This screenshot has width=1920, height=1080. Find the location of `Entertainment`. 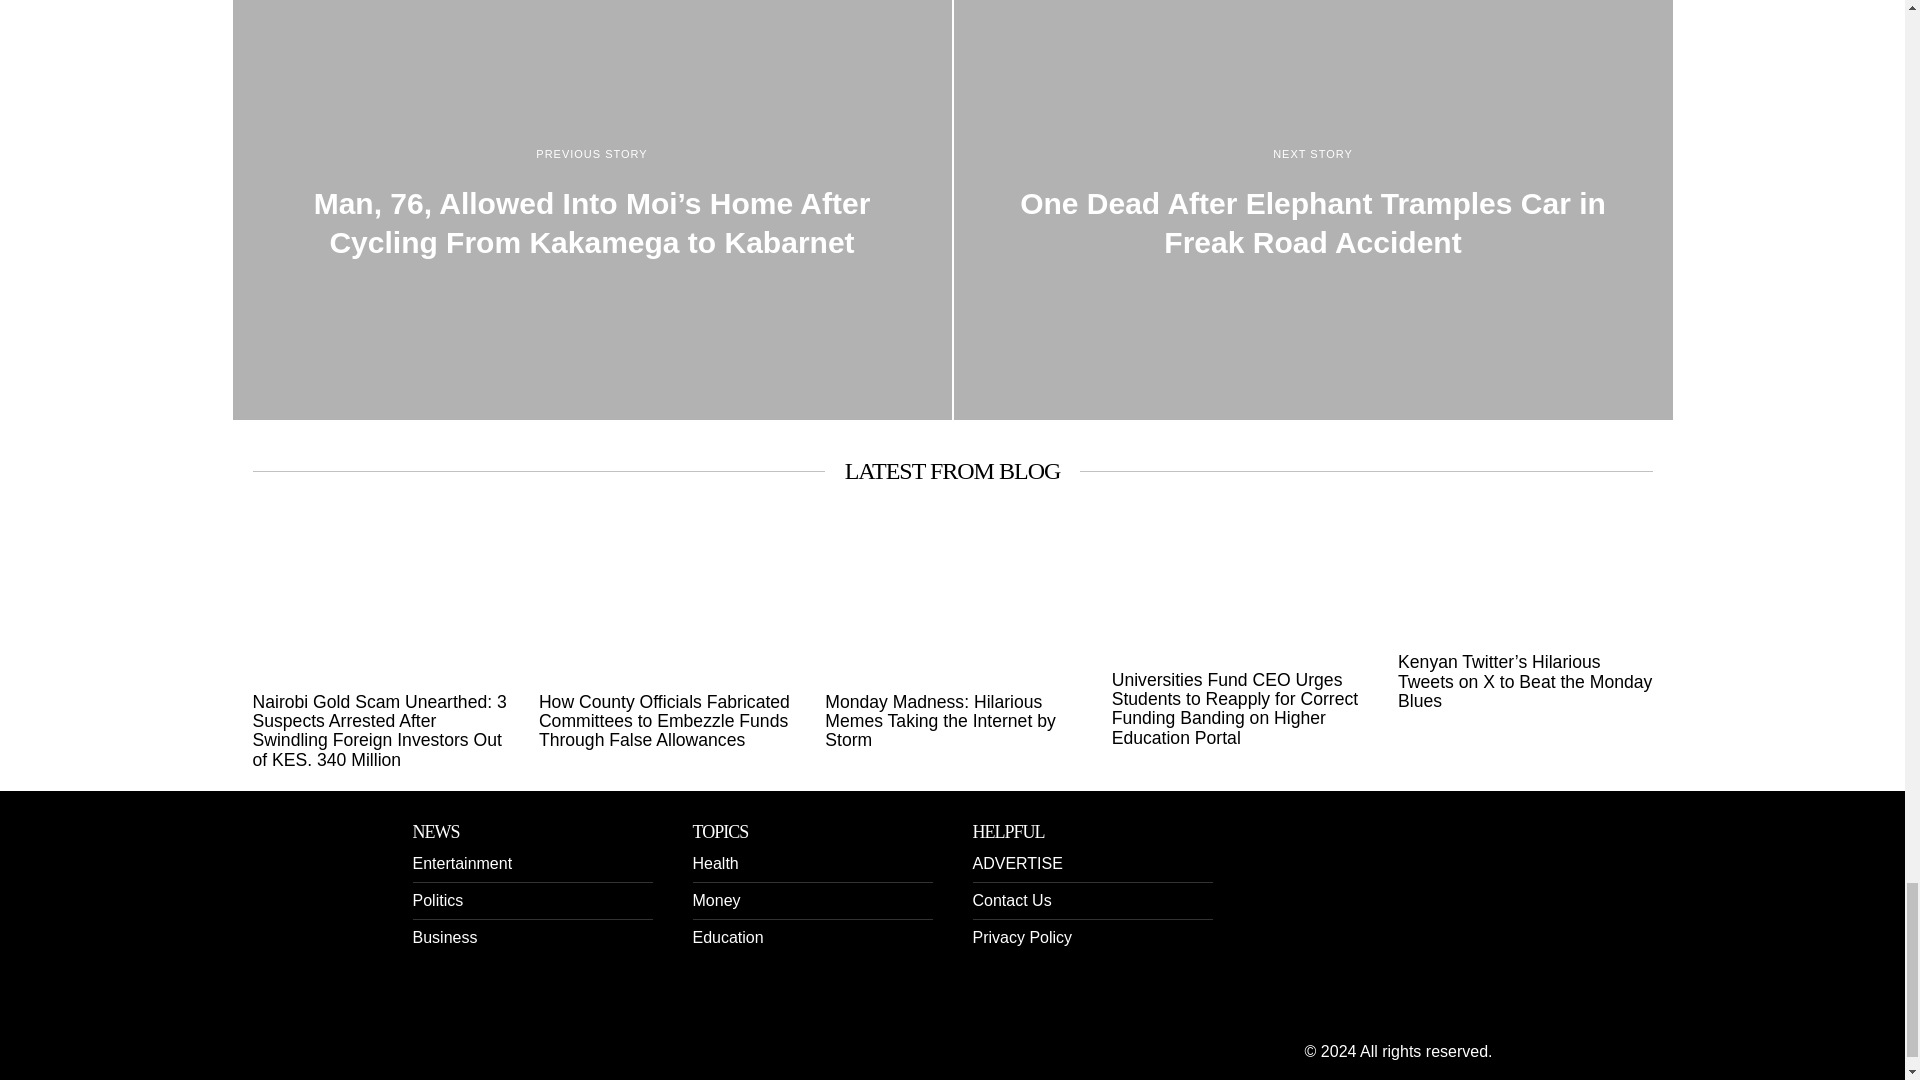

Entertainment is located at coordinates (462, 863).